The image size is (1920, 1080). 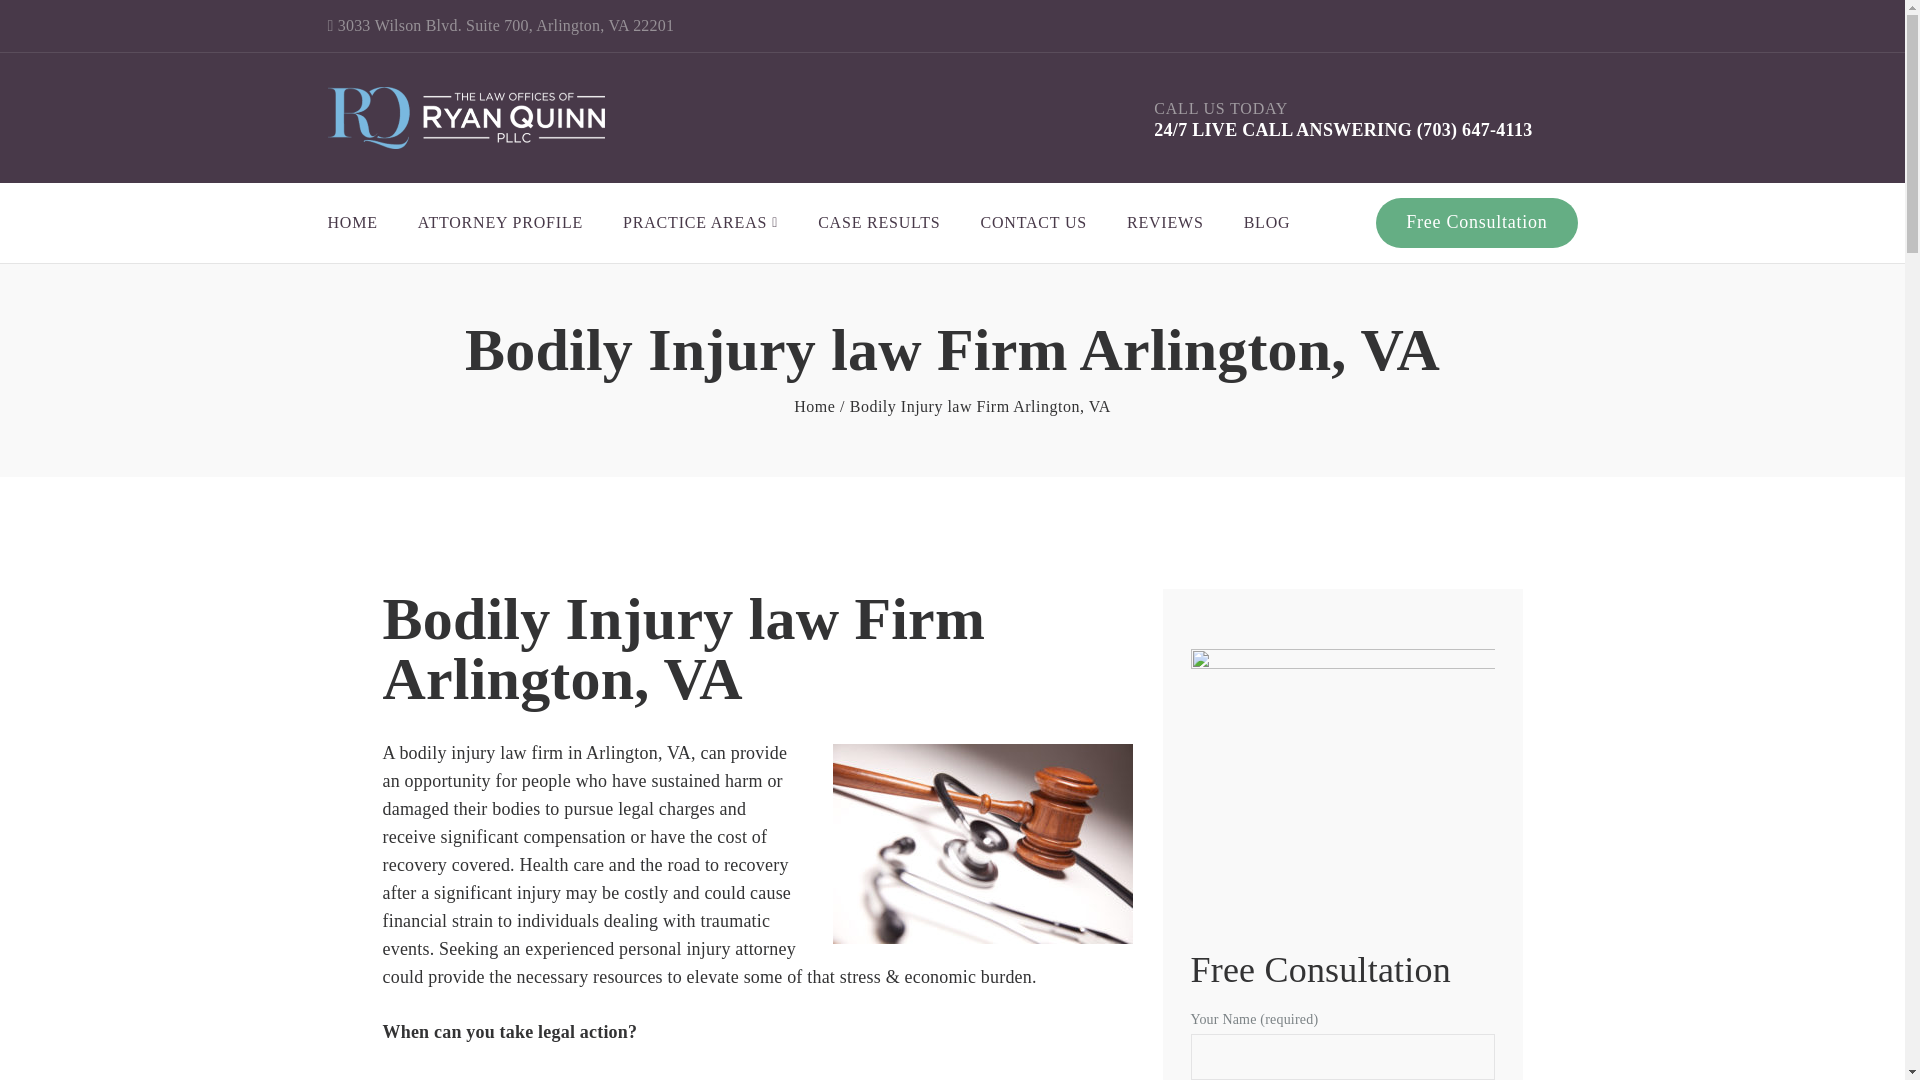 I want to click on REVIEWS, so click(x=1165, y=223).